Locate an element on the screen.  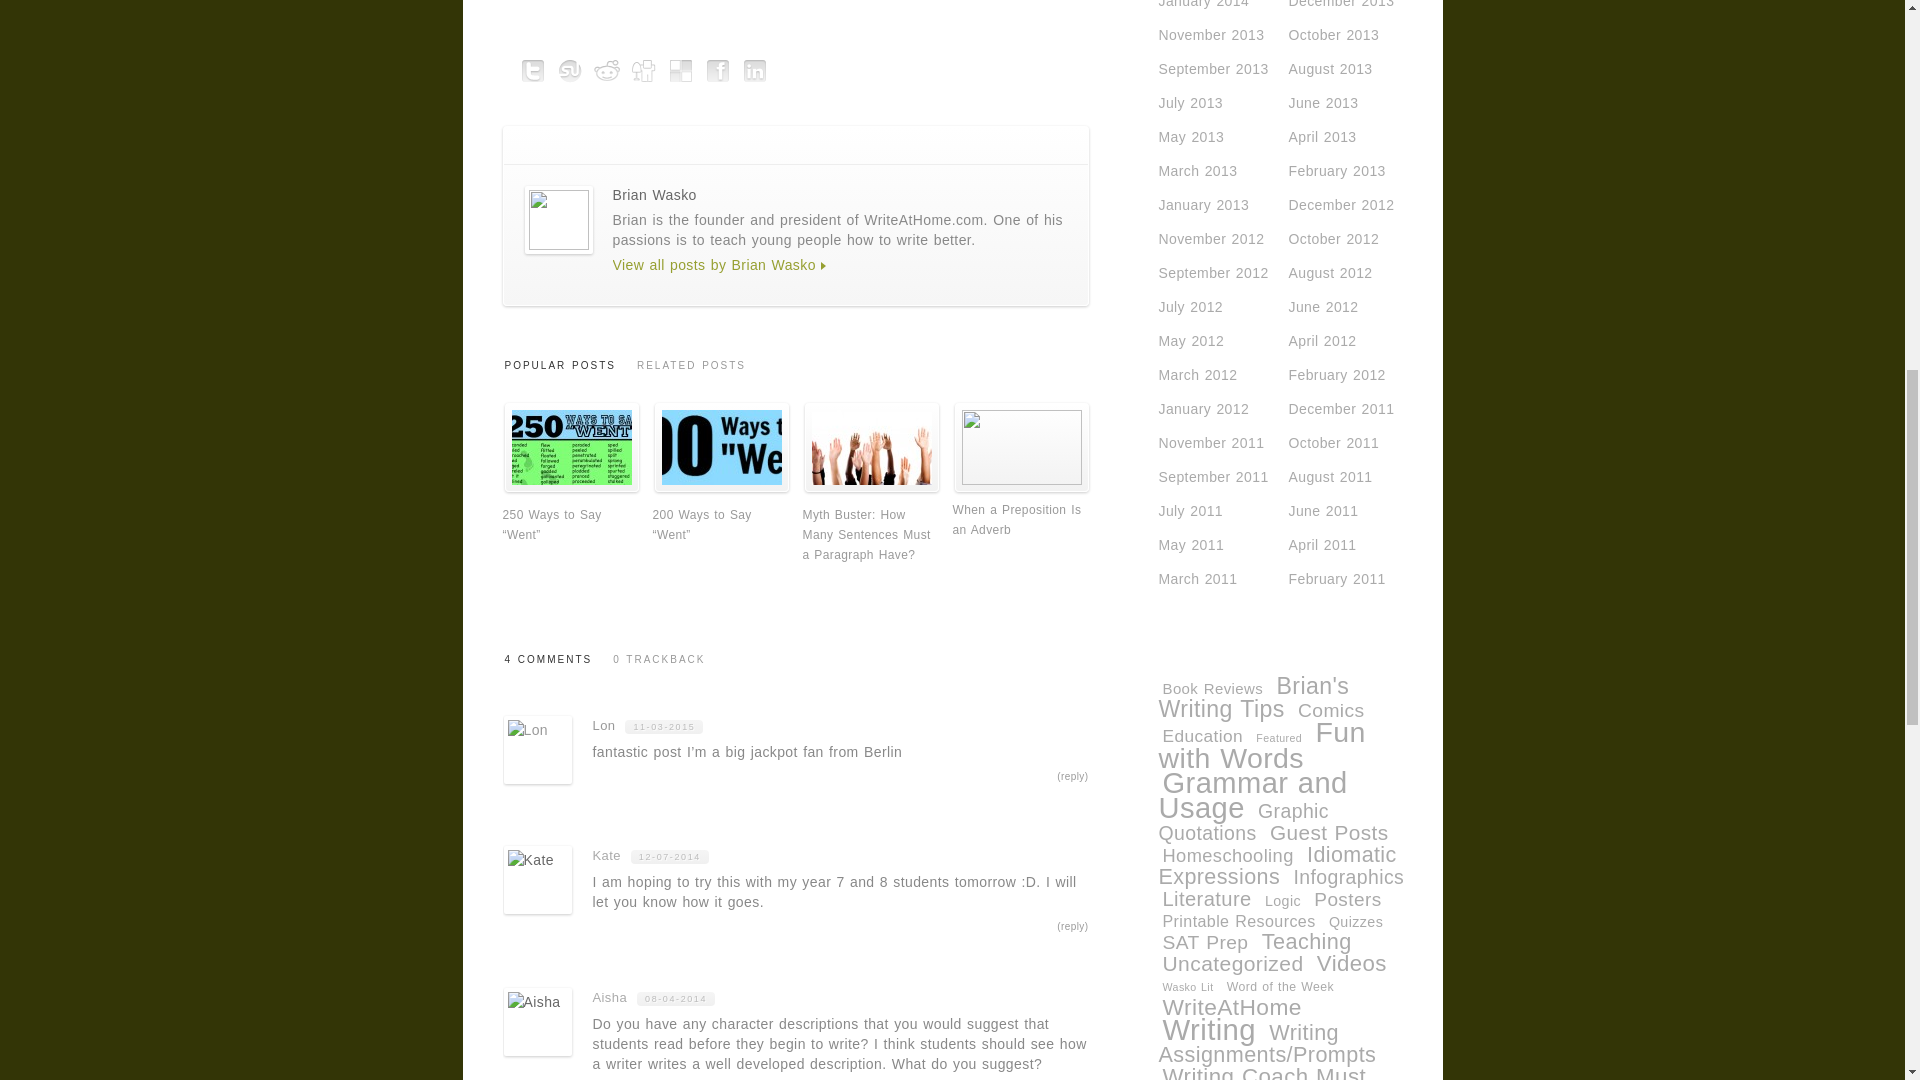
View all posts by Brian Wasko is located at coordinates (713, 265).